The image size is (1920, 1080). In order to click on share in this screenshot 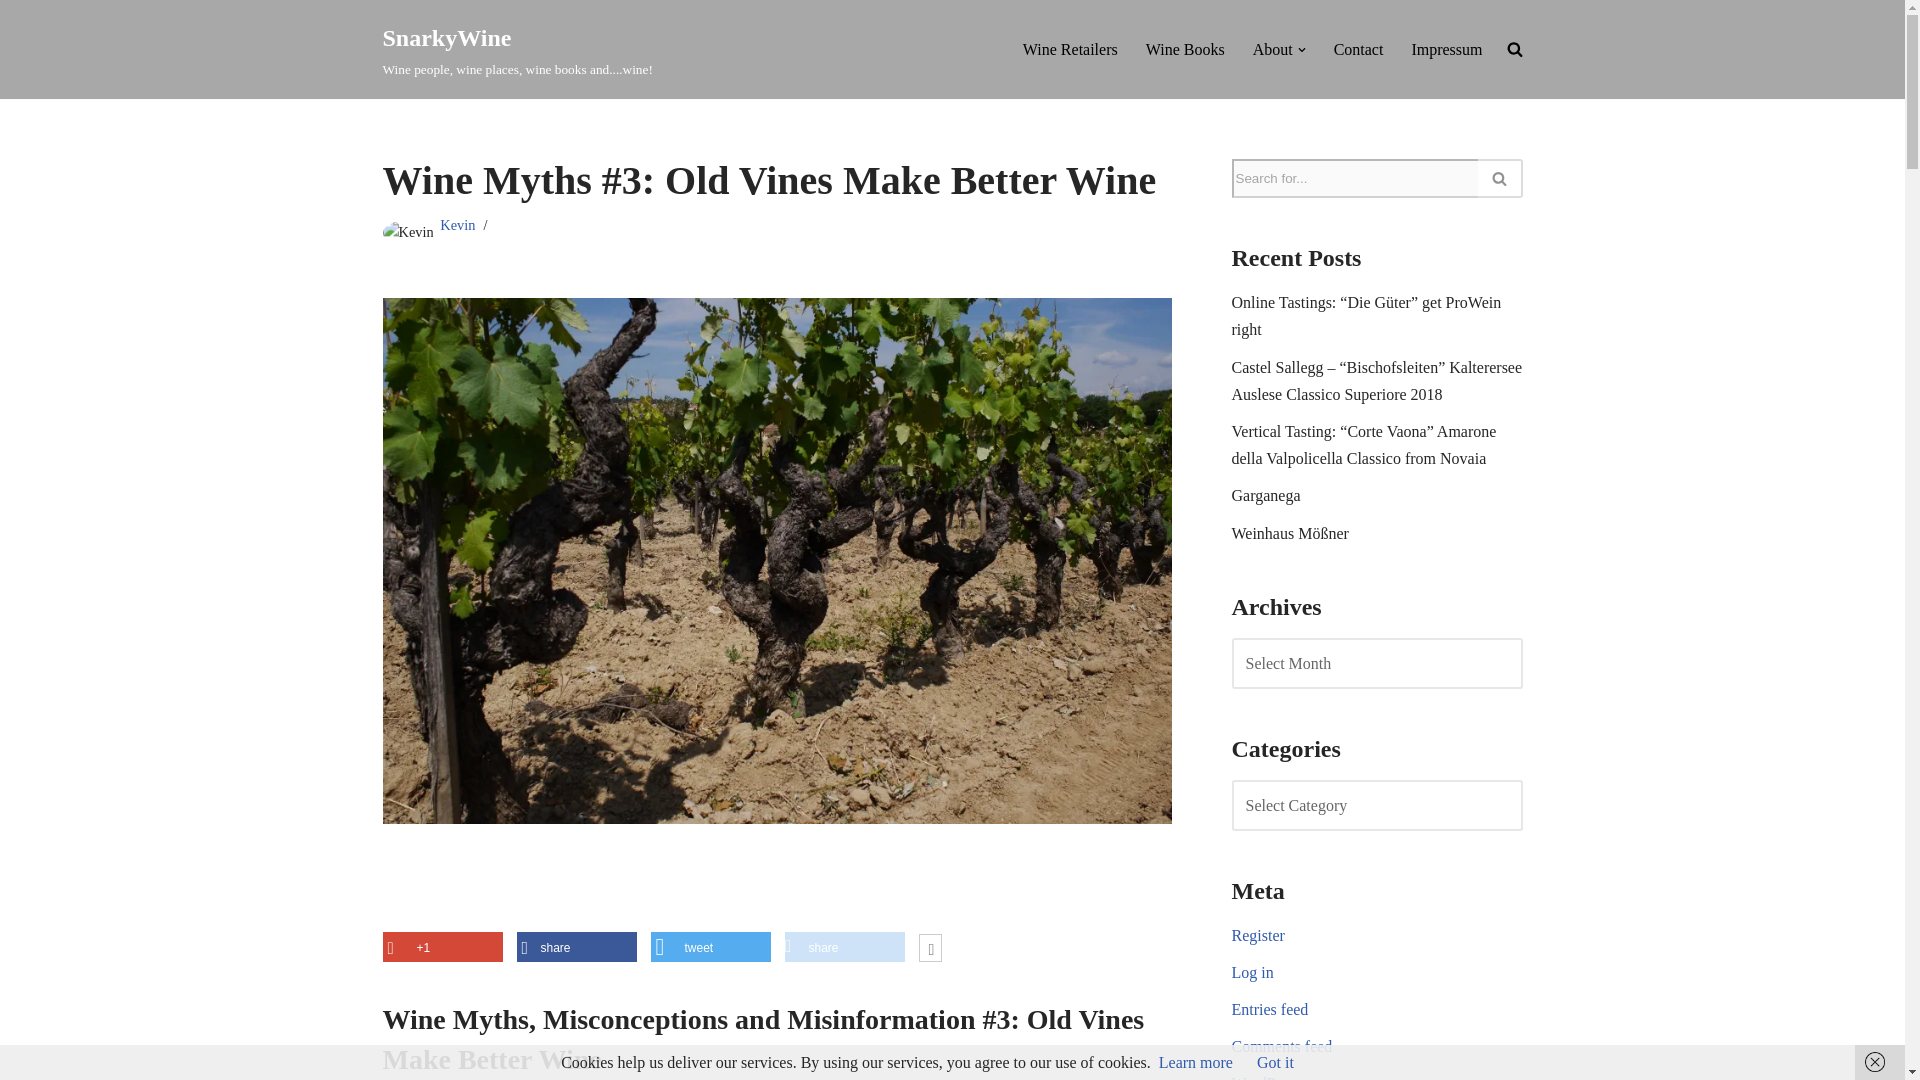, I will do `click(576, 948)`.